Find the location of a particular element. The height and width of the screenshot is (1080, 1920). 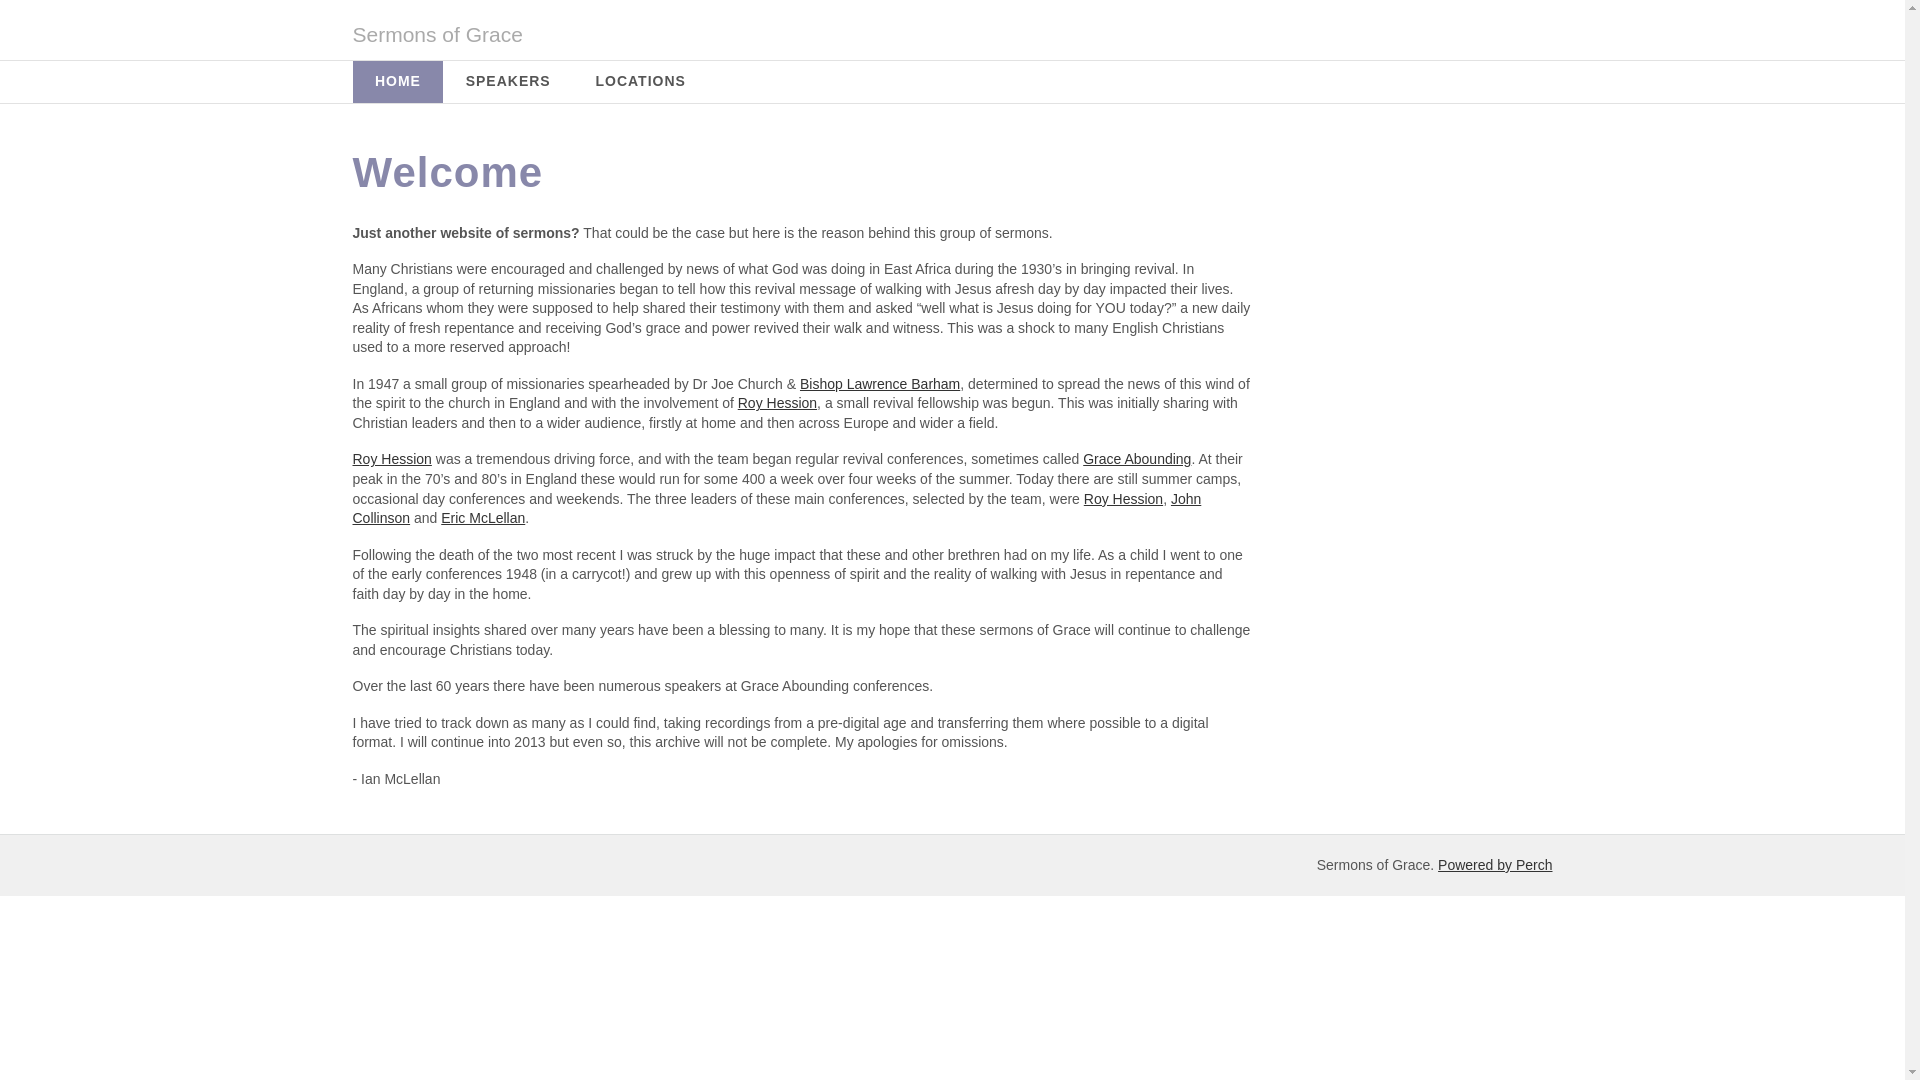

Roy Hession is located at coordinates (777, 403).